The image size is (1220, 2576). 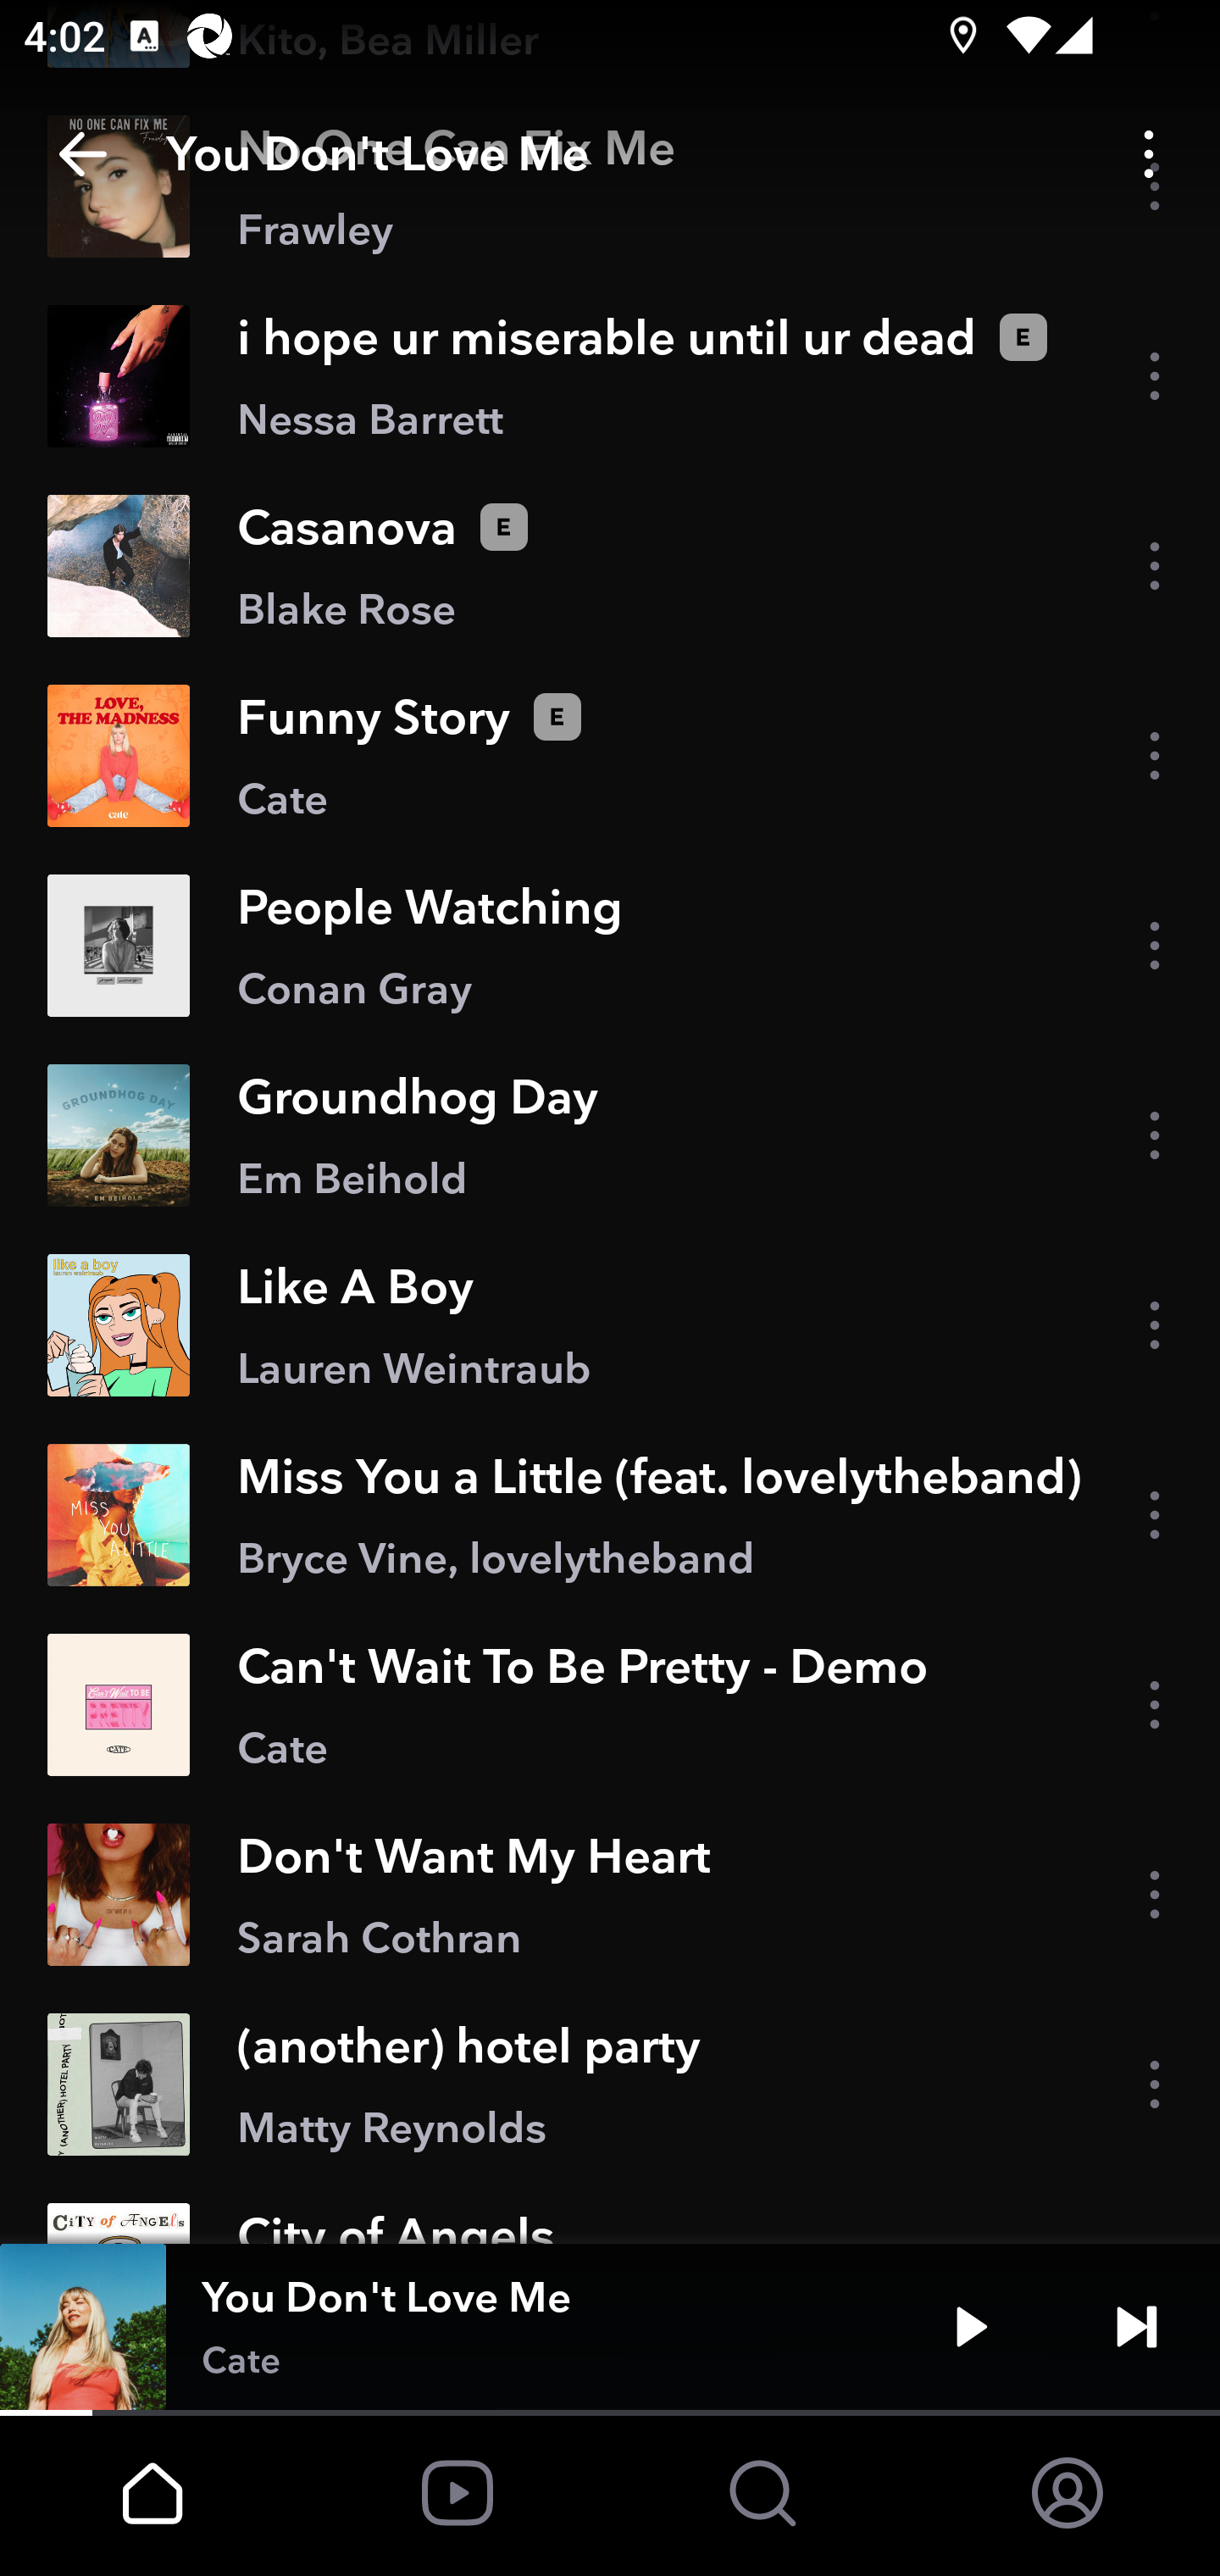 What do you see at coordinates (610, 1135) in the screenshot?
I see `Groundhog Day Em Beihold` at bounding box center [610, 1135].